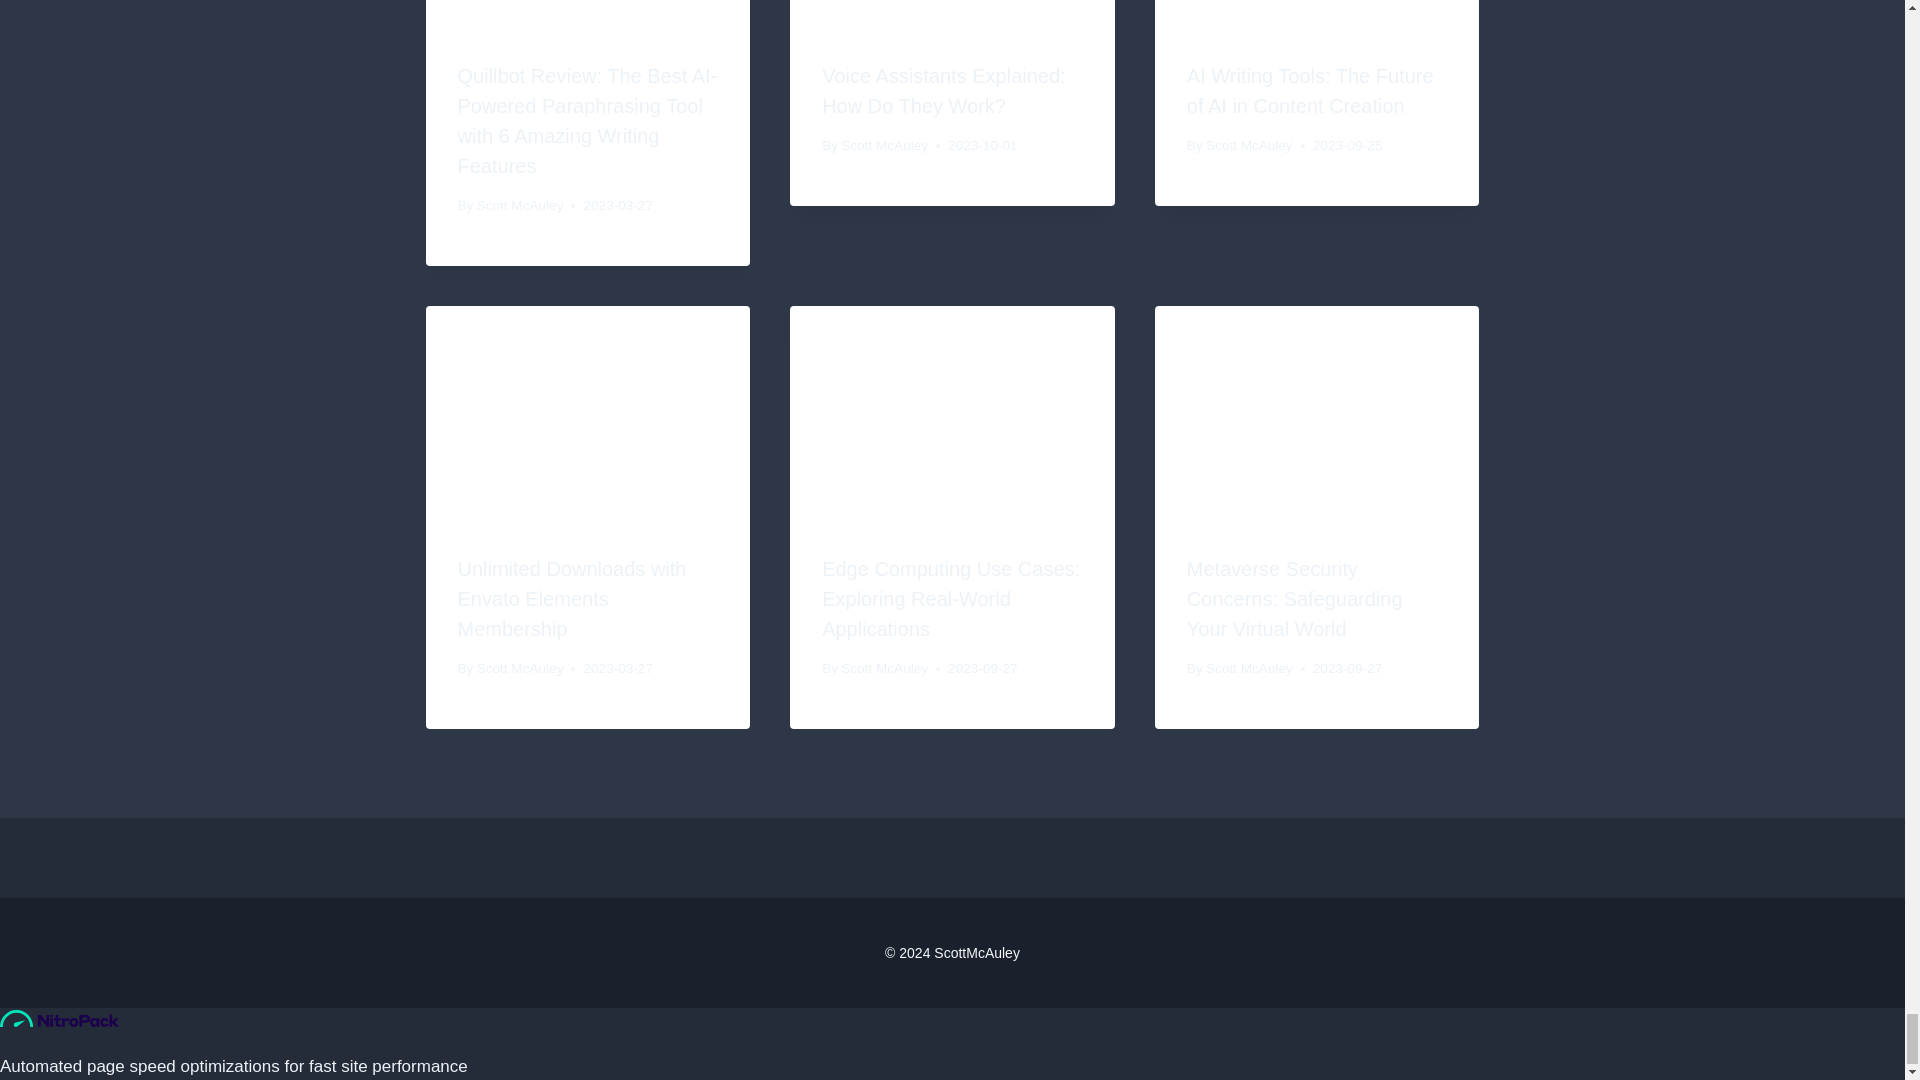 The height and width of the screenshot is (1080, 1920). What do you see at coordinates (943, 90) in the screenshot?
I see `Voice Assistants Explained: How Do They Work?` at bounding box center [943, 90].